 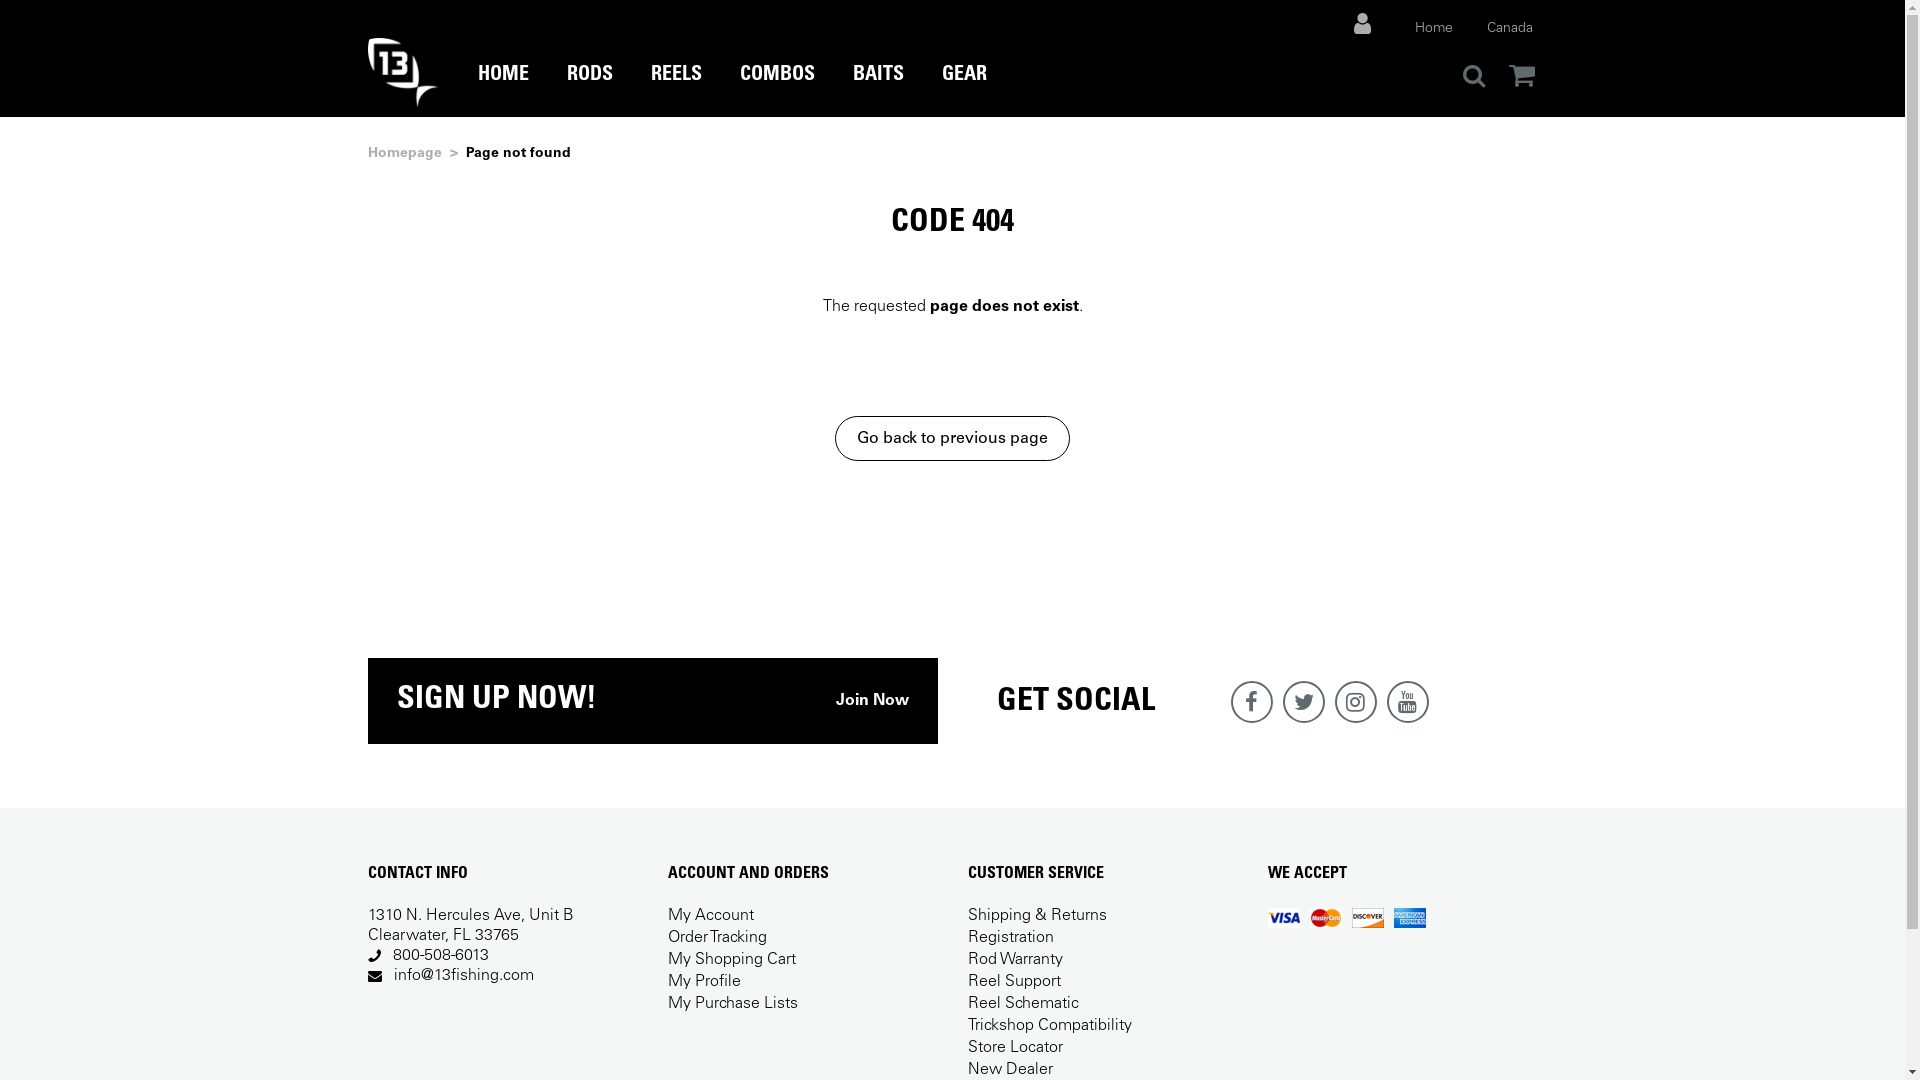 What do you see at coordinates (711, 916) in the screenshot?
I see `My Account` at bounding box center [711, 916].